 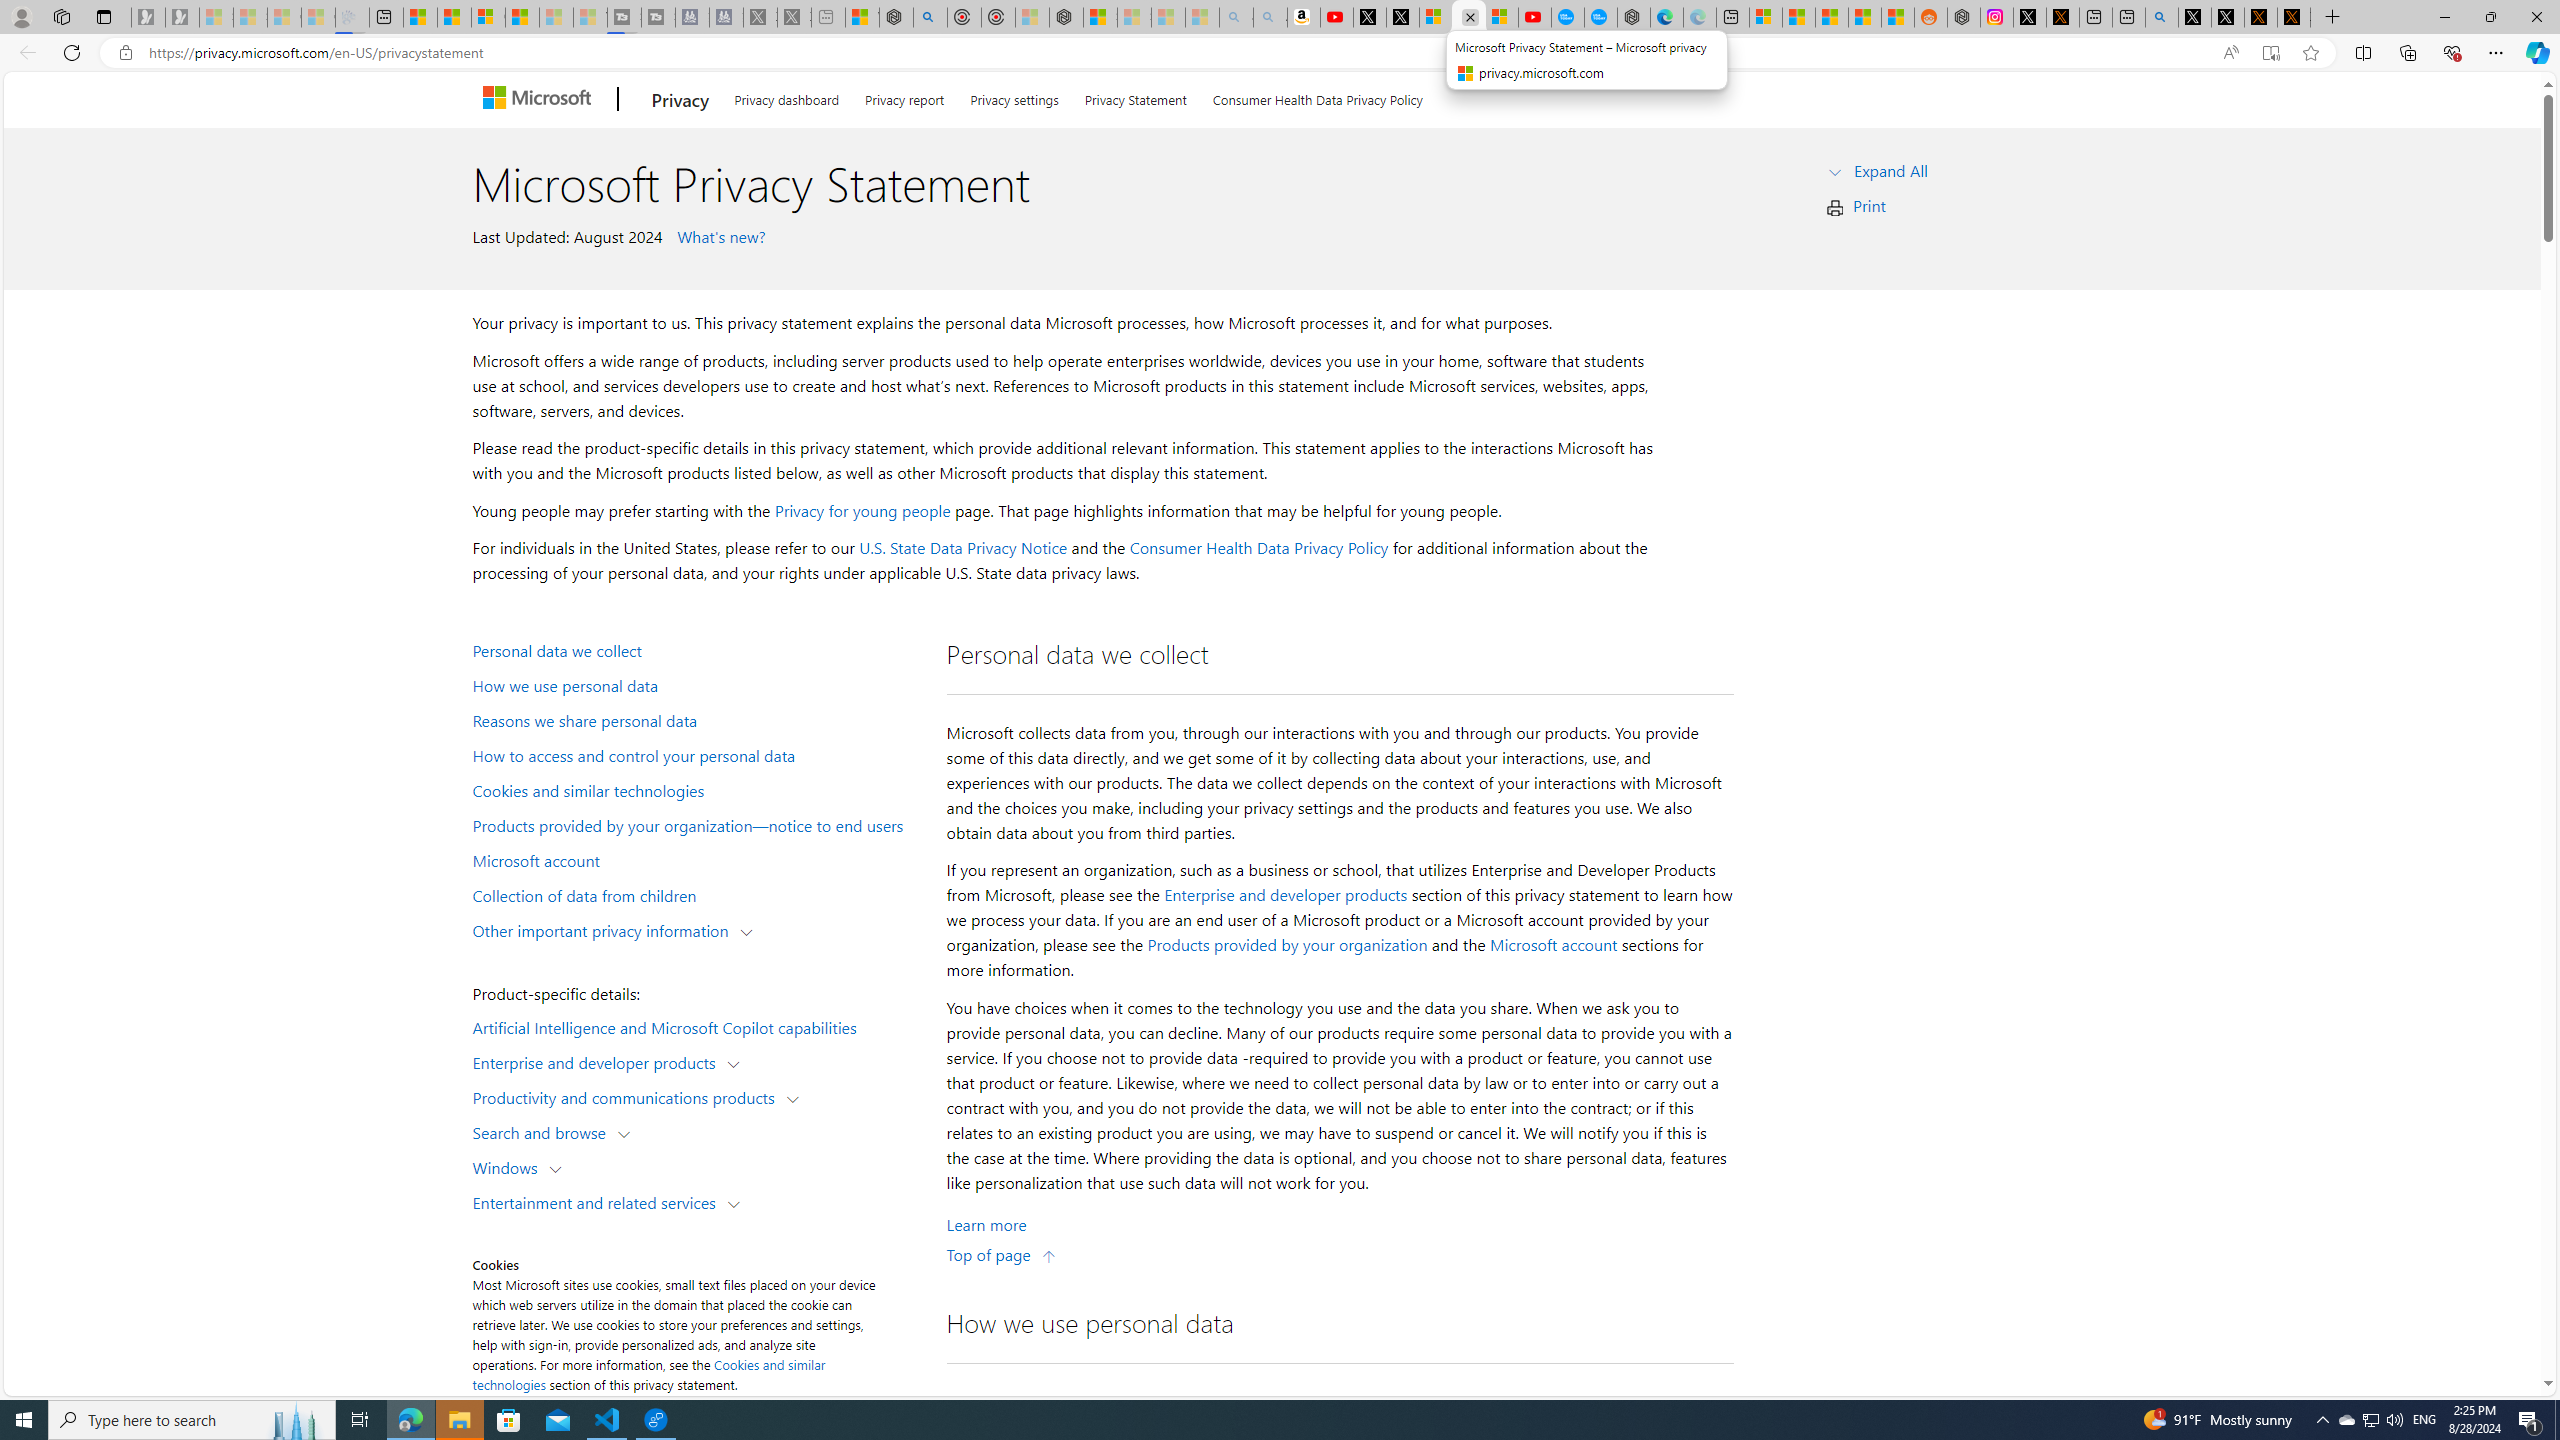 What do you see at coordinates (1568, 17) in the screenshot?
I see `Opinion: Op-Ed and Commentary - USA TODAY` at bounding box center [1568, 17].